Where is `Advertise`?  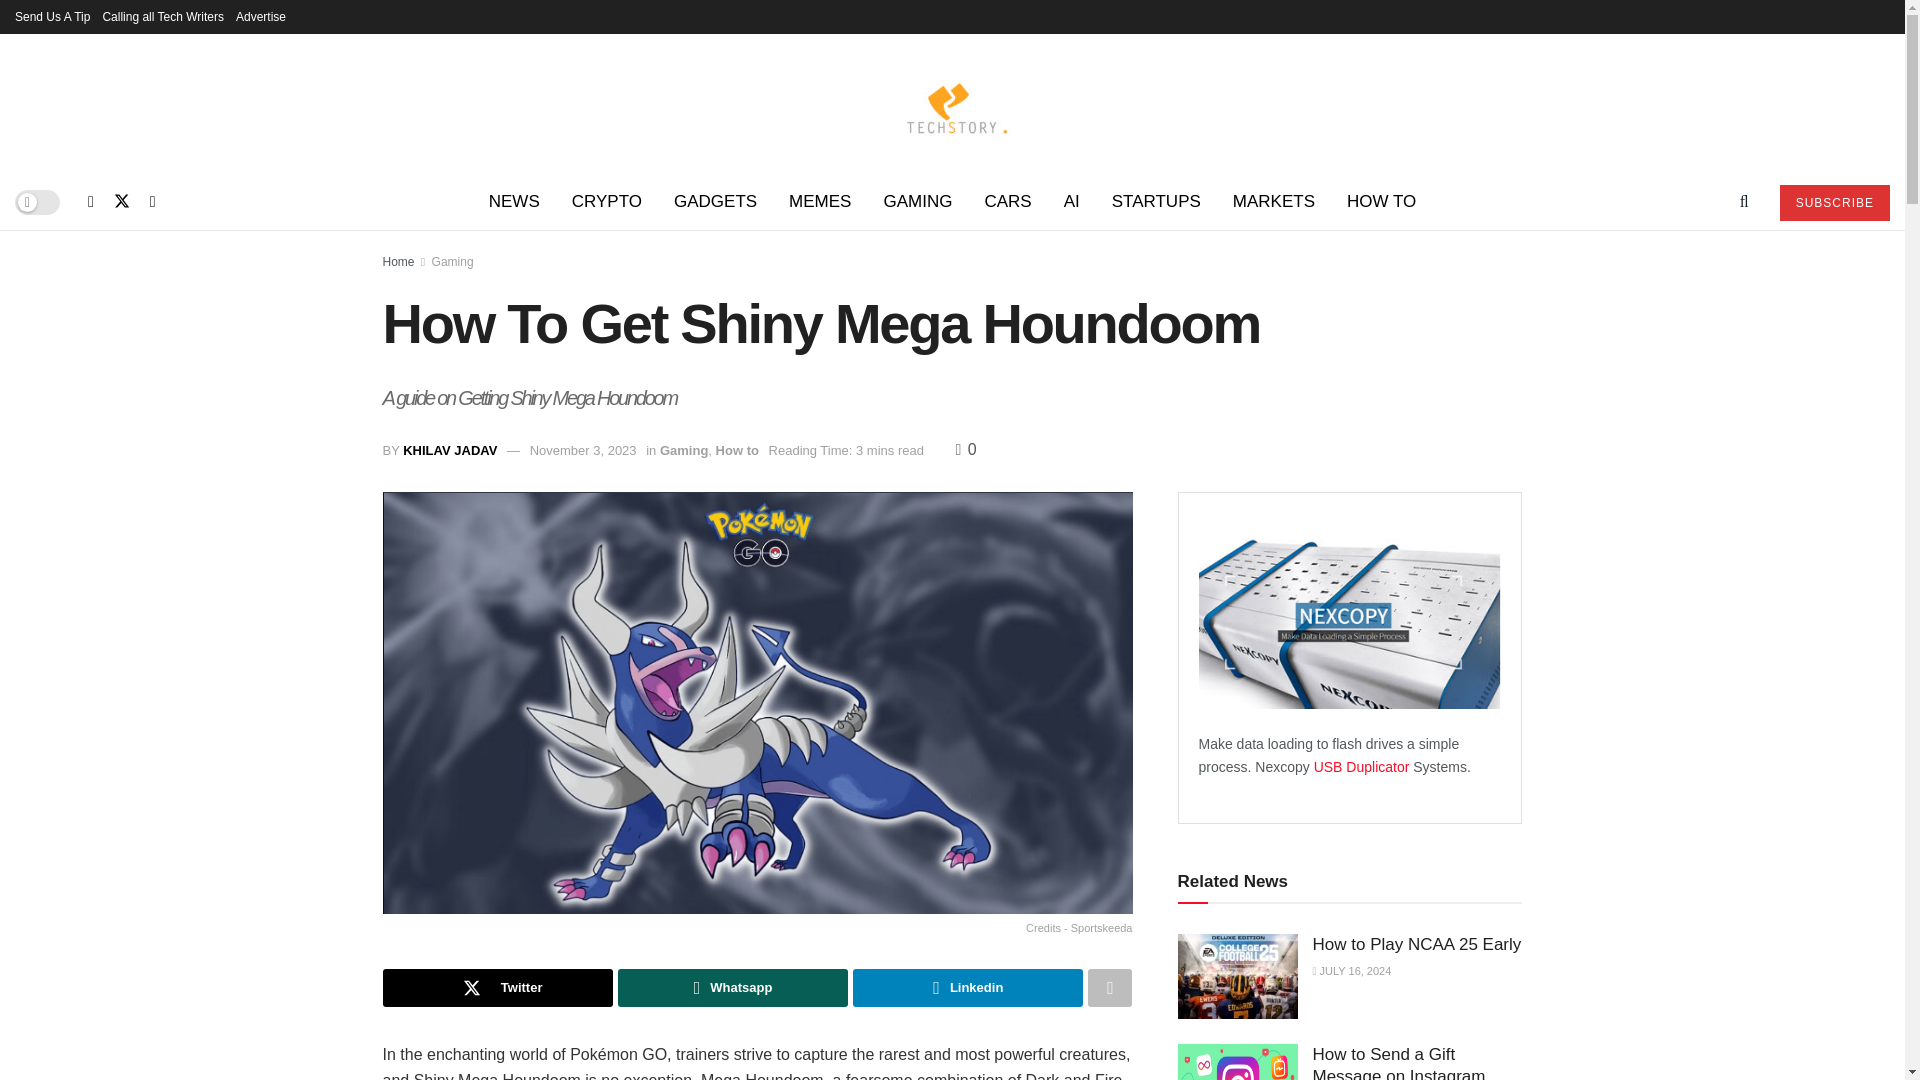
Advertise is located at coordinates (261, 16).